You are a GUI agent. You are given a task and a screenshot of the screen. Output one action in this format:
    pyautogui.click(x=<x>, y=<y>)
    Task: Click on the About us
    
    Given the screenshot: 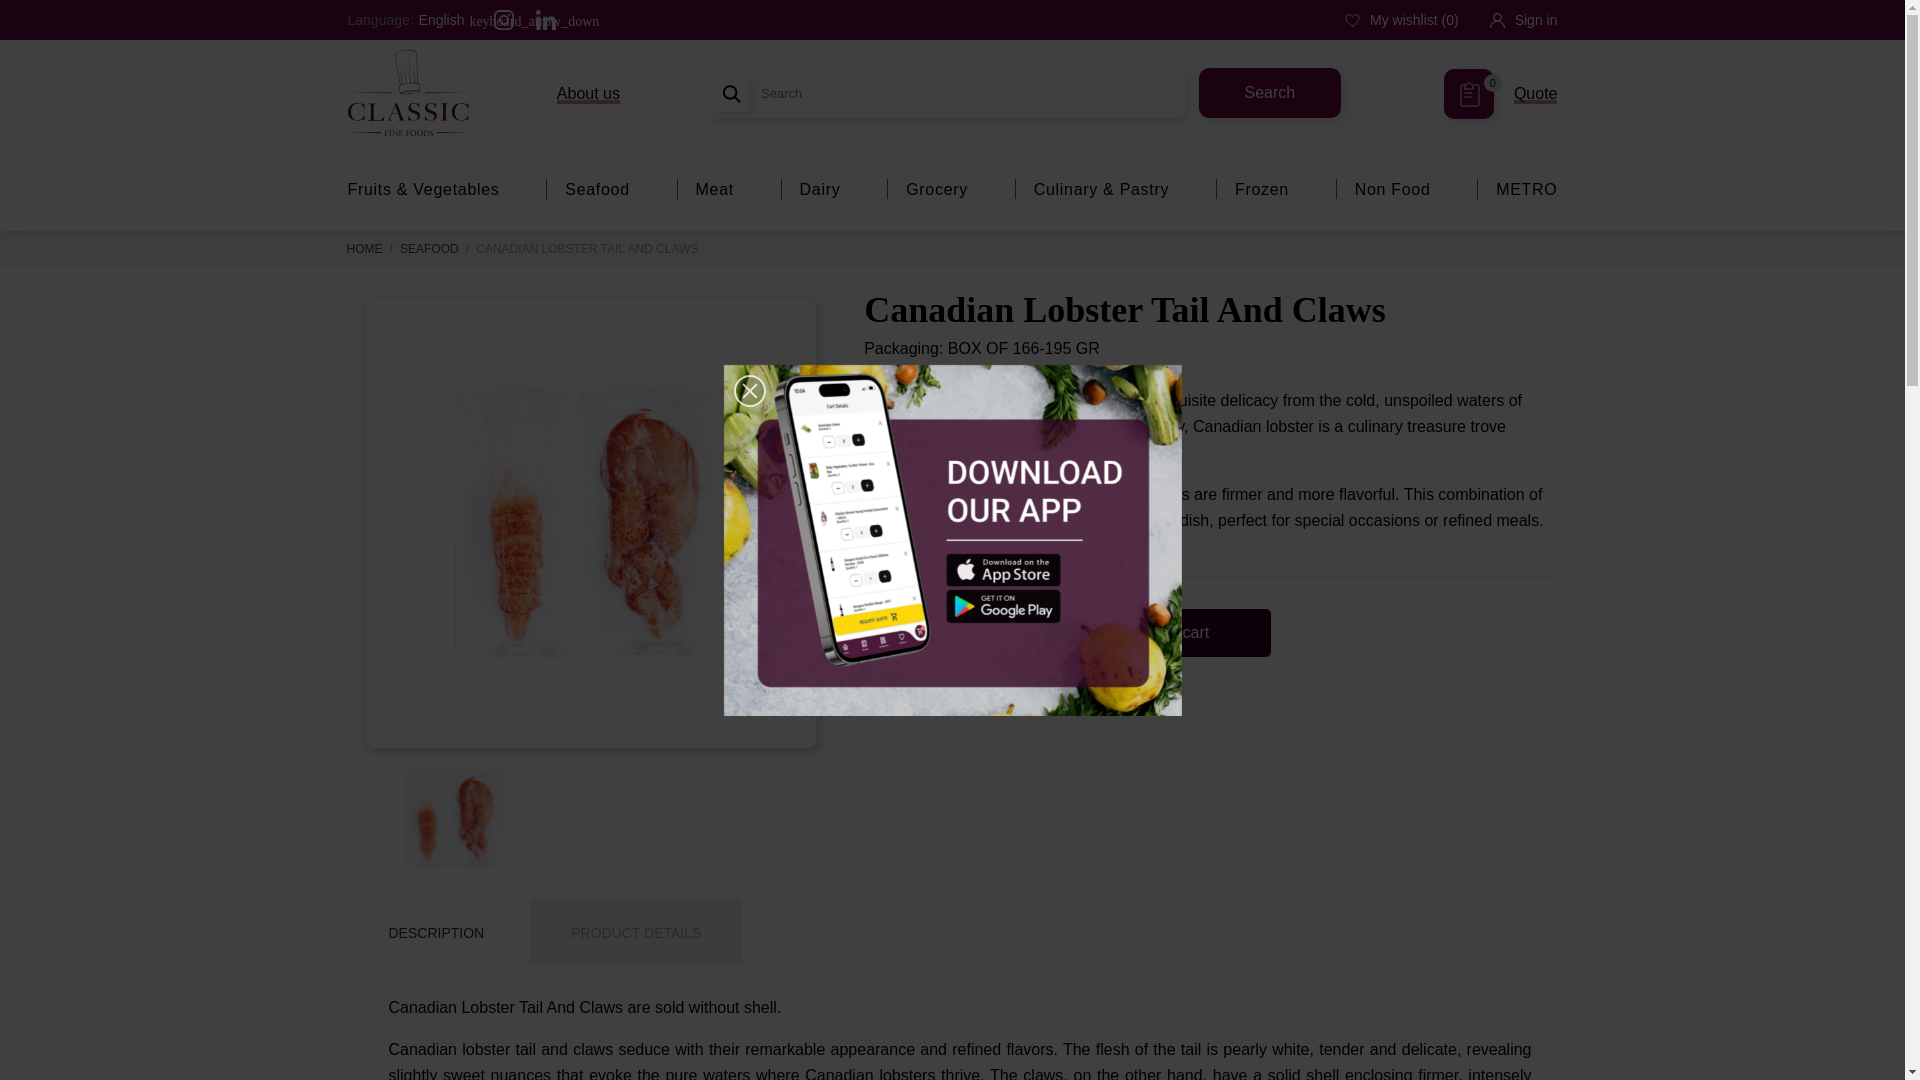 What is the action you would take?
    pyautogui.click(x=588, y=94)
    